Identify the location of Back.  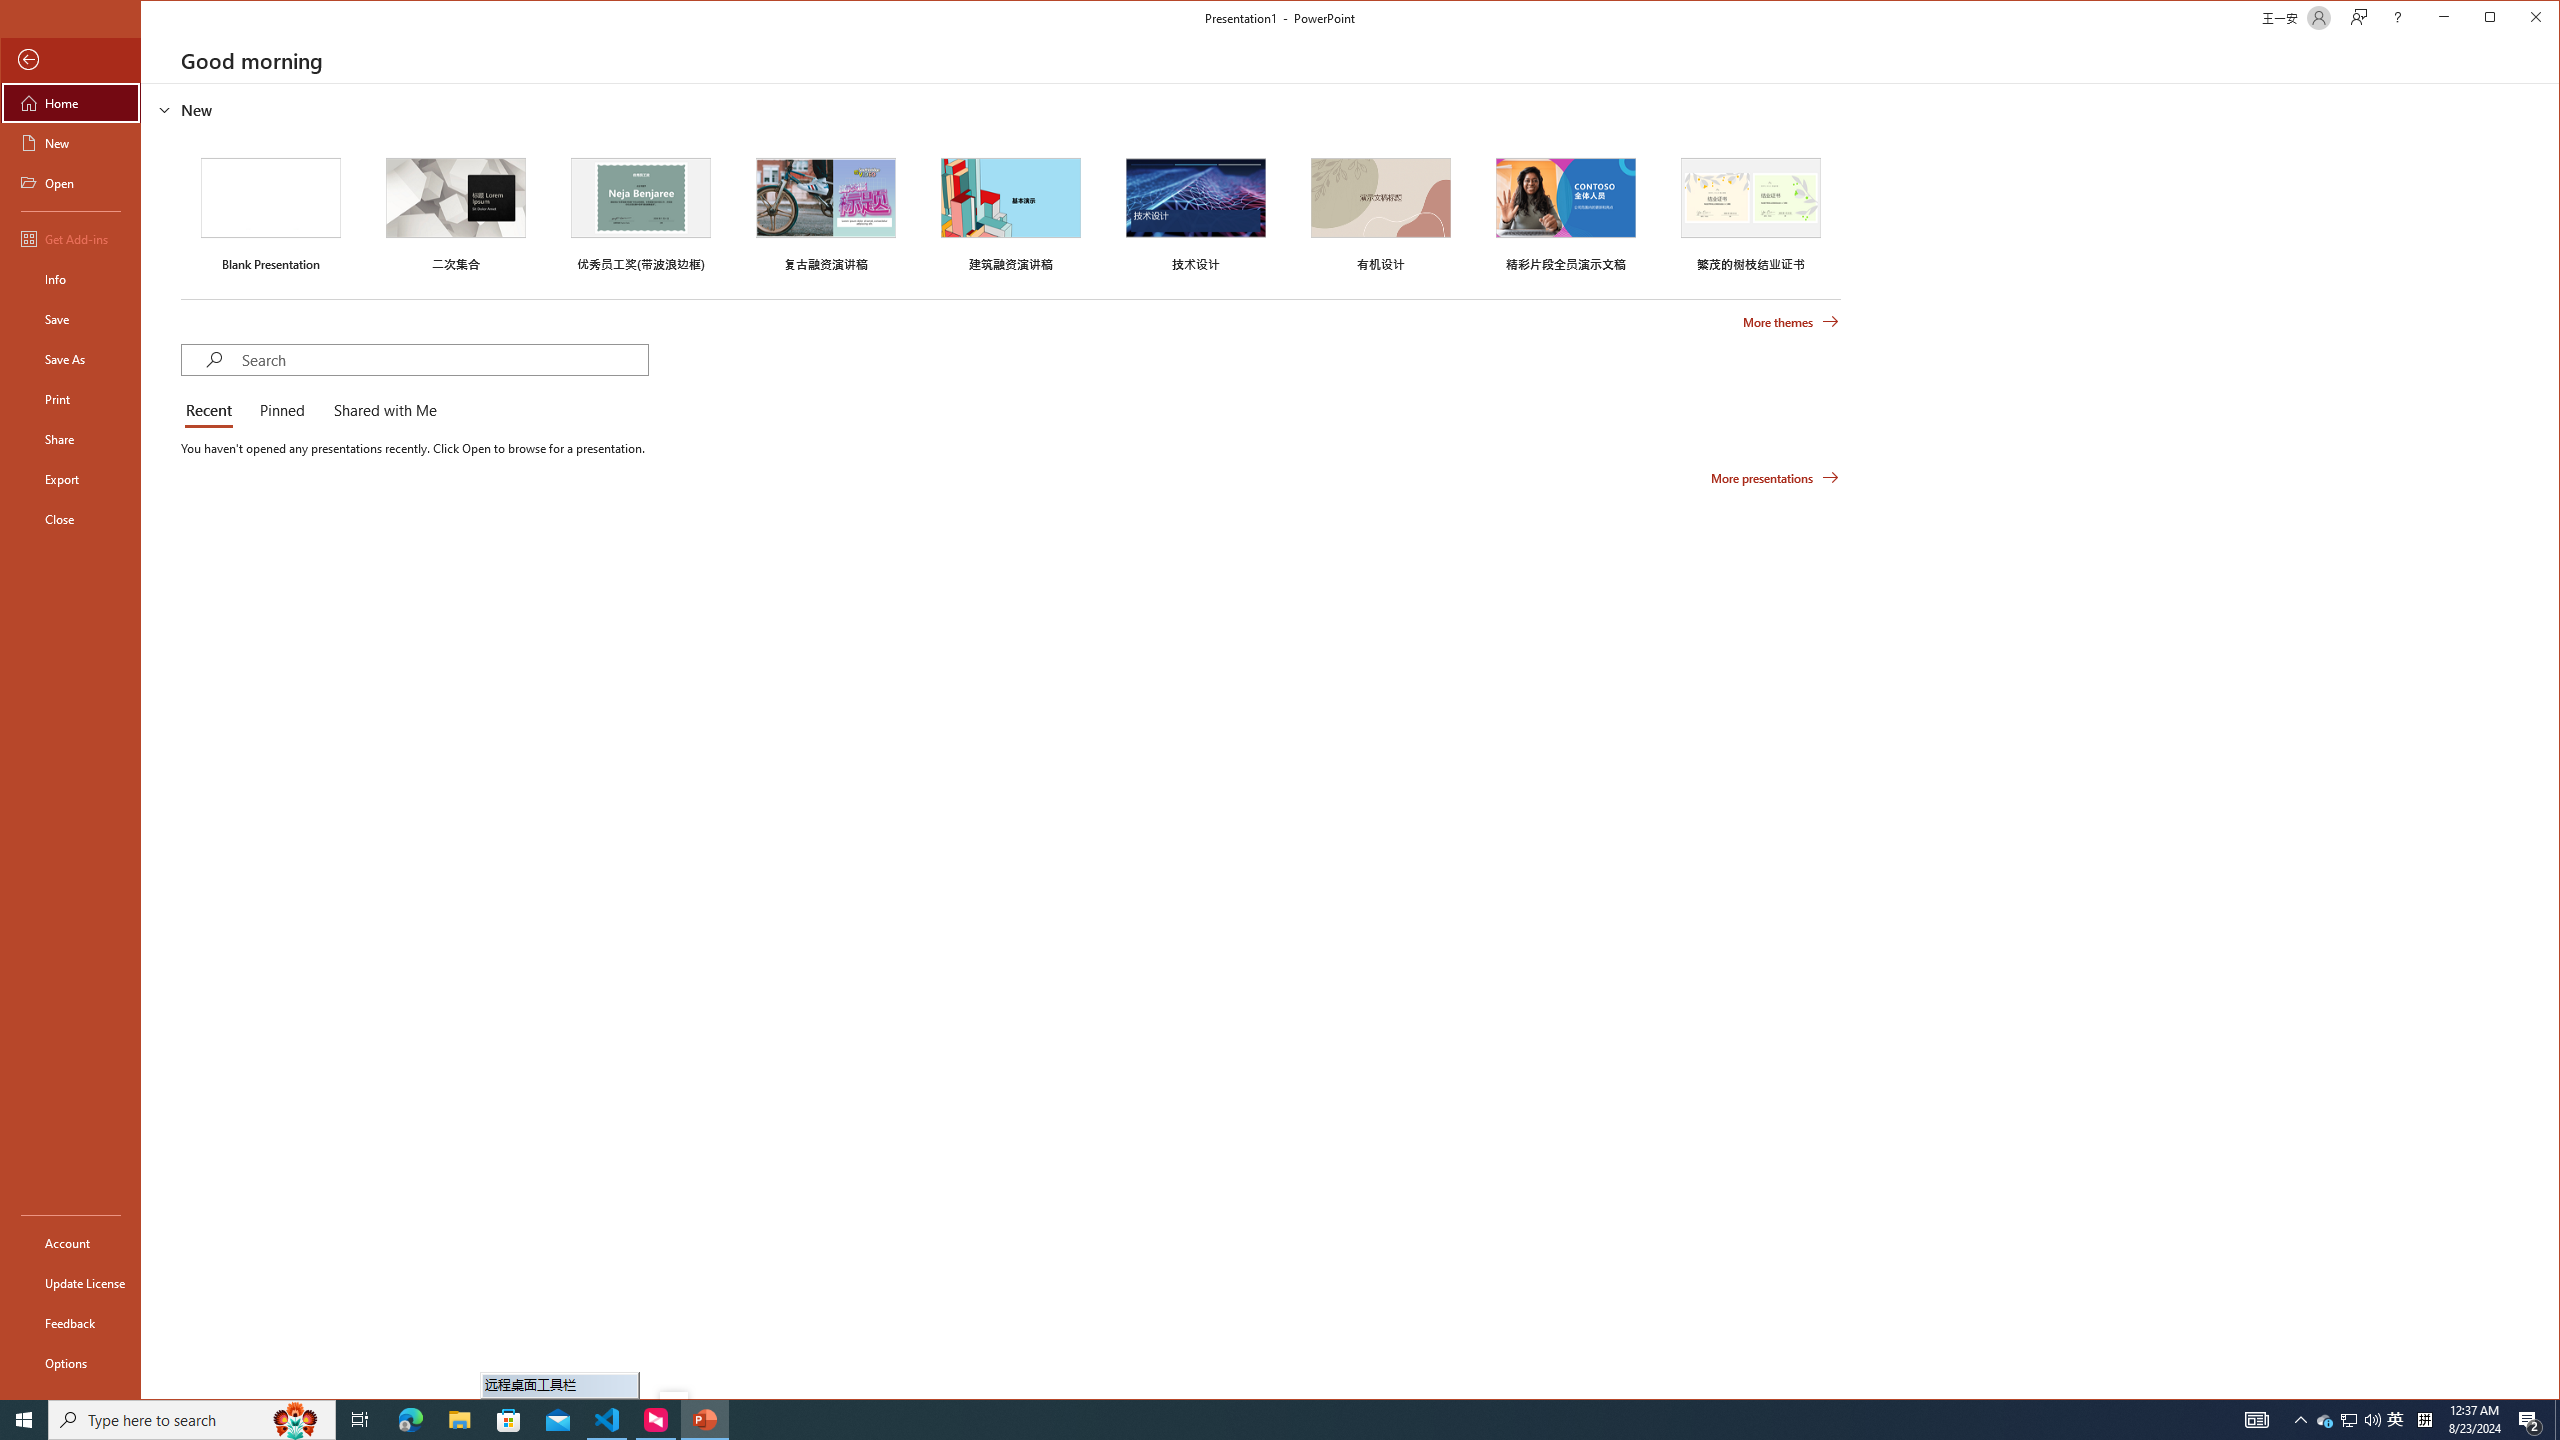
(70, 60).